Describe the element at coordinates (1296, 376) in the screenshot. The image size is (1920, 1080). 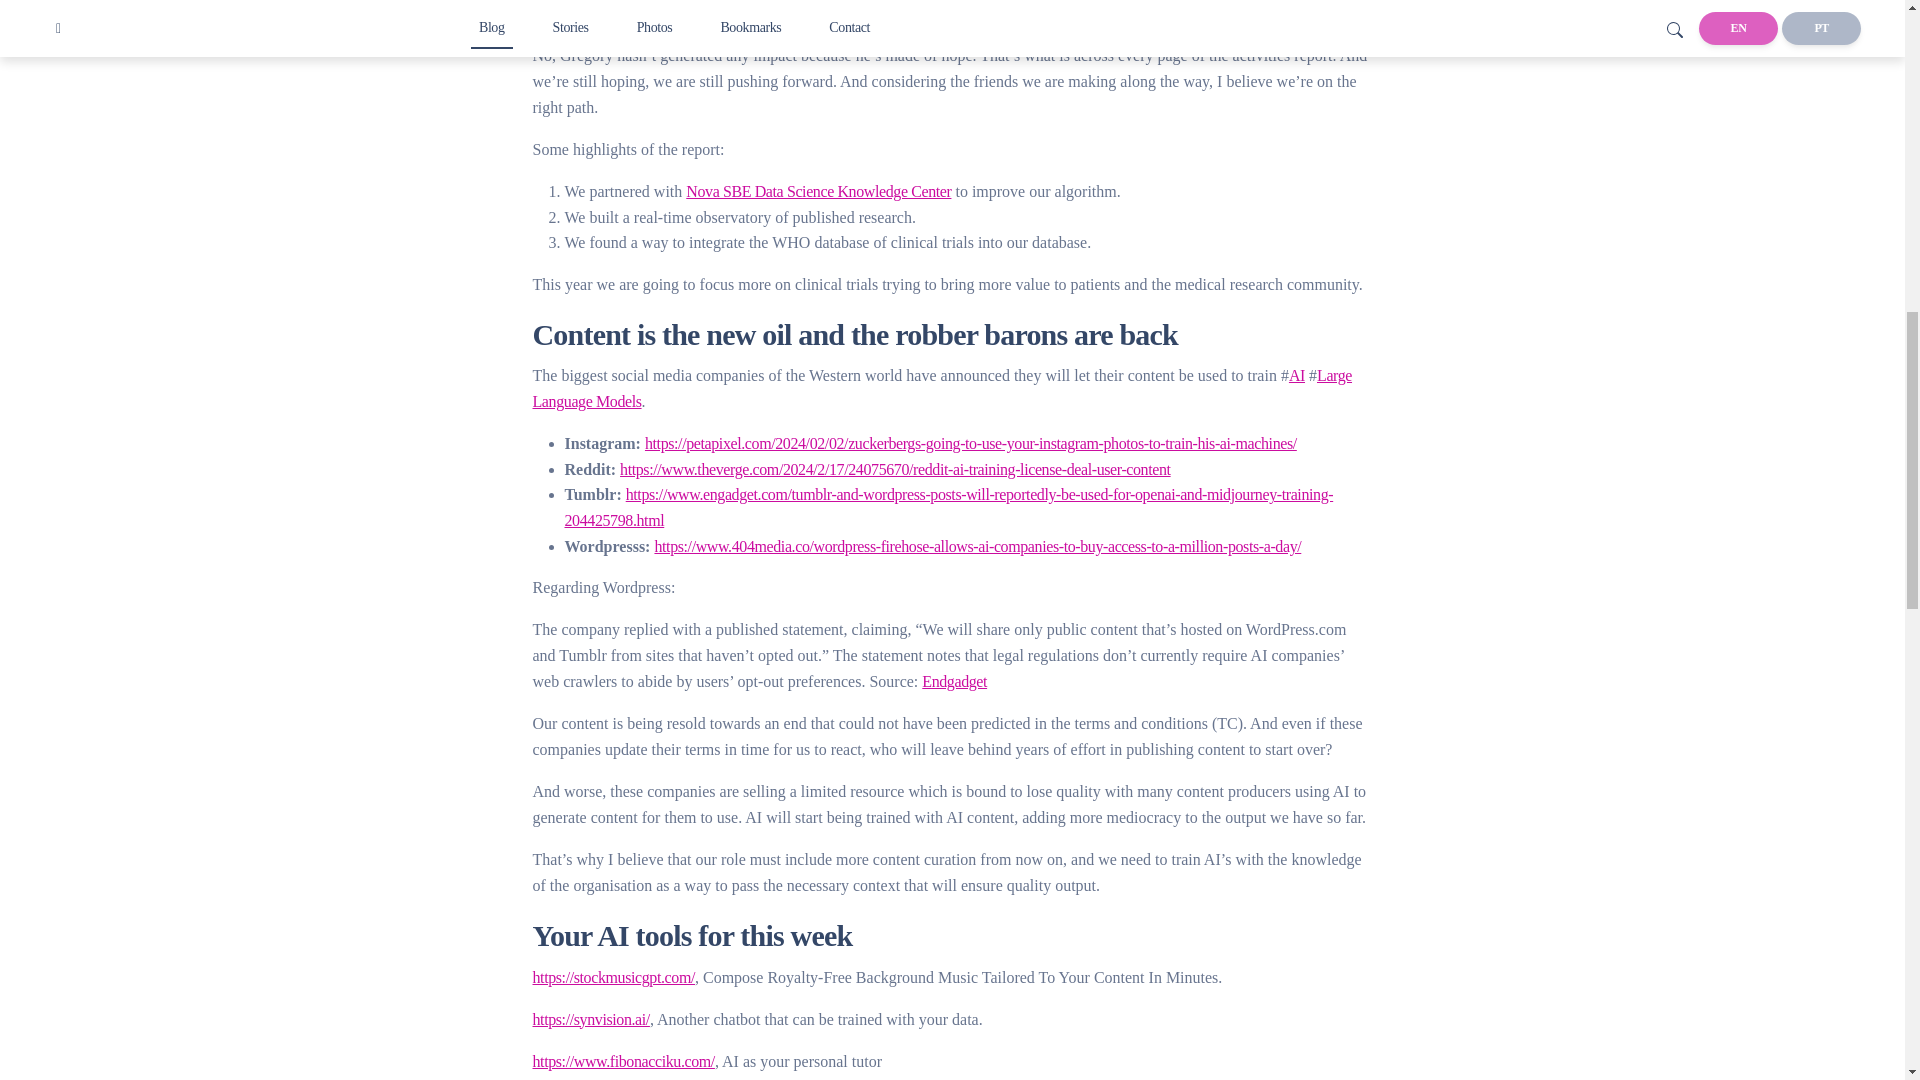
I see `AI` at that location.